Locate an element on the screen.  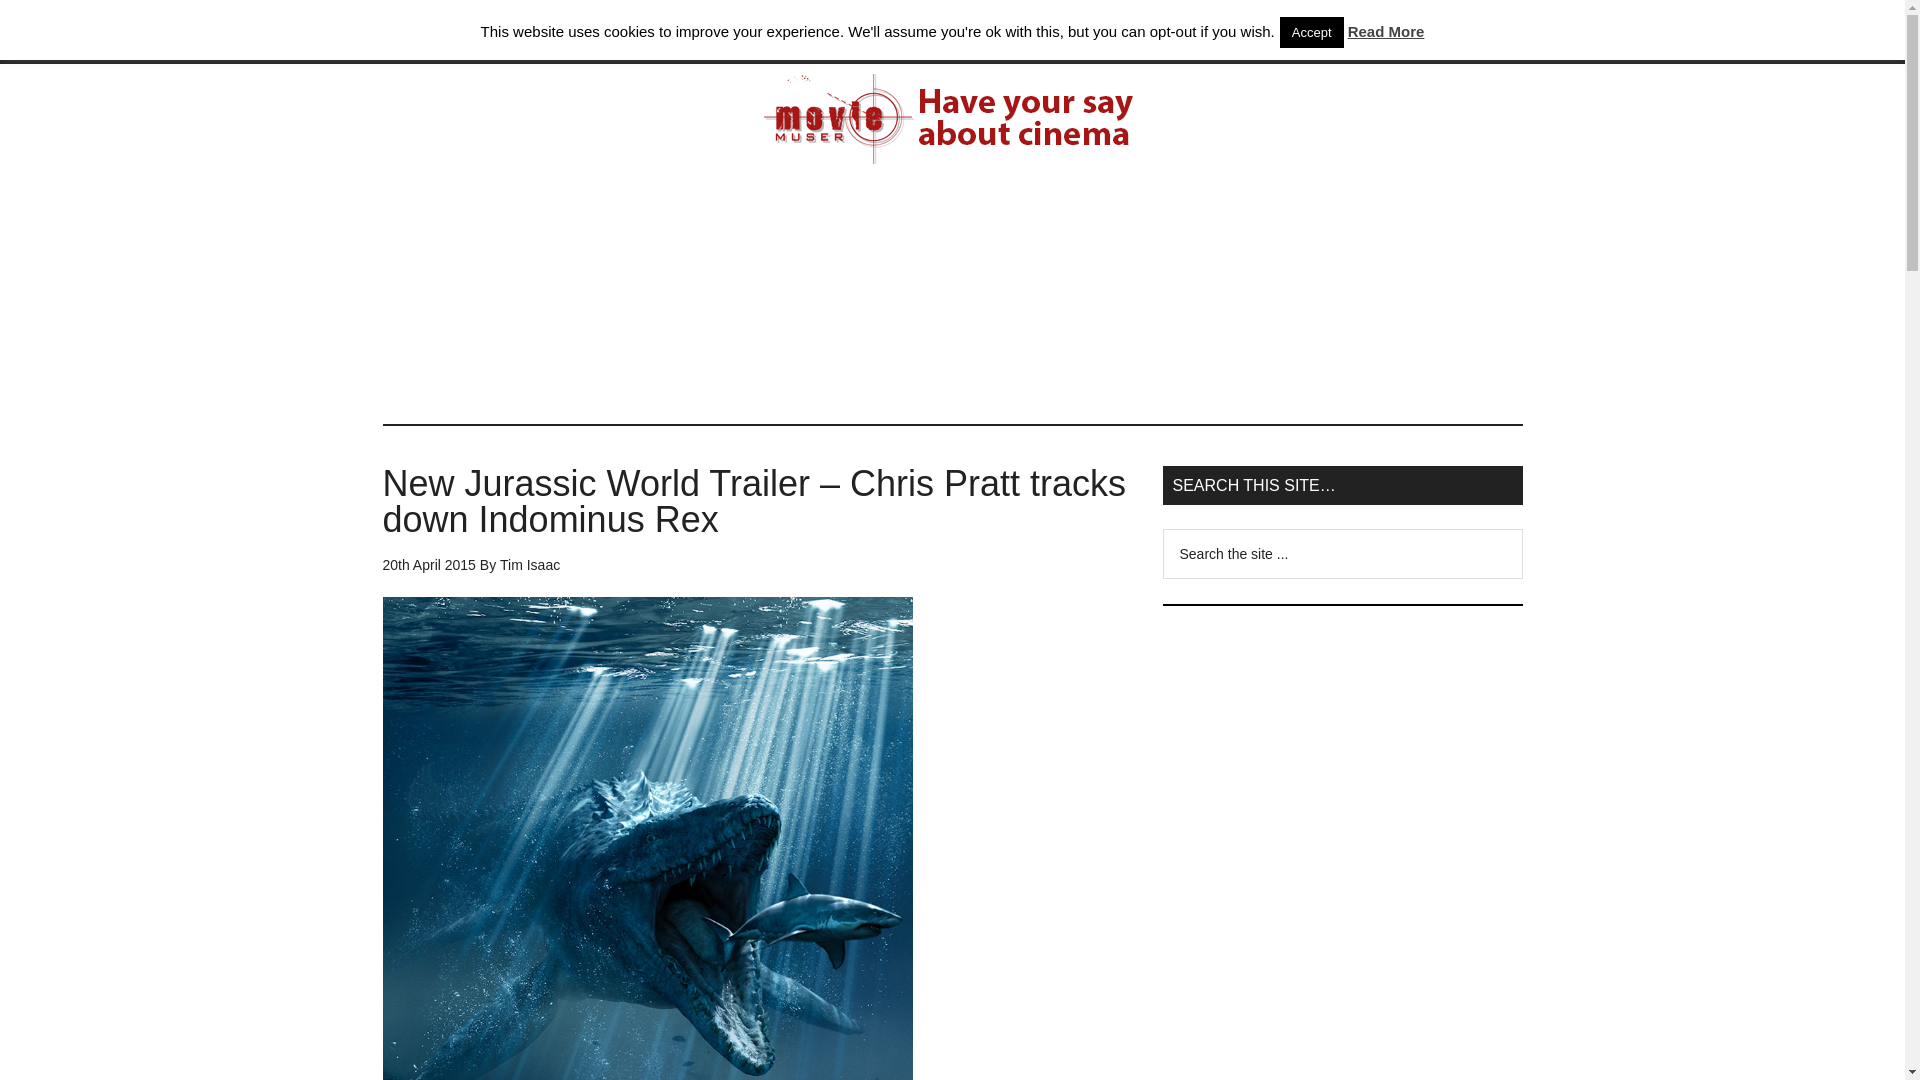
3rd party ad content is located at coordinates (1342, 756).